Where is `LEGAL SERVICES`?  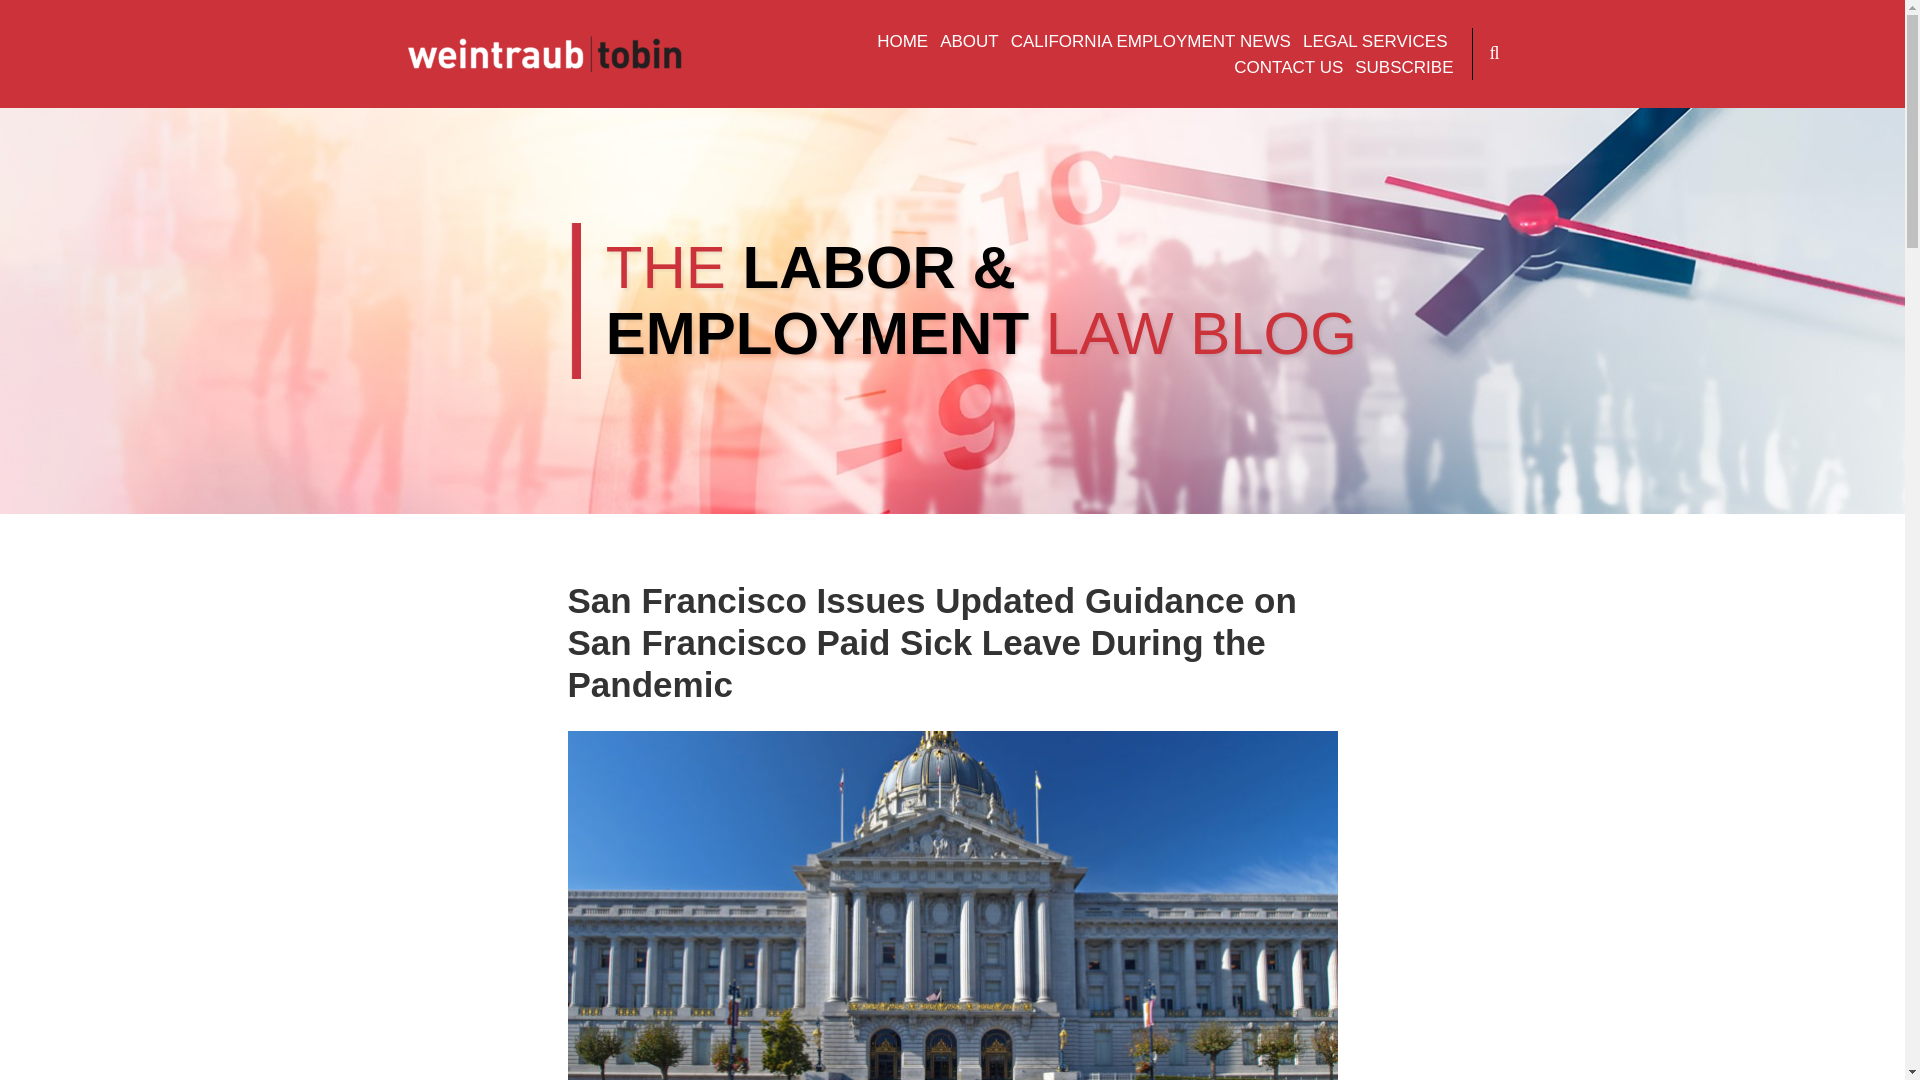 LEGAL SERVICES is located at coordinates (1375, 42).